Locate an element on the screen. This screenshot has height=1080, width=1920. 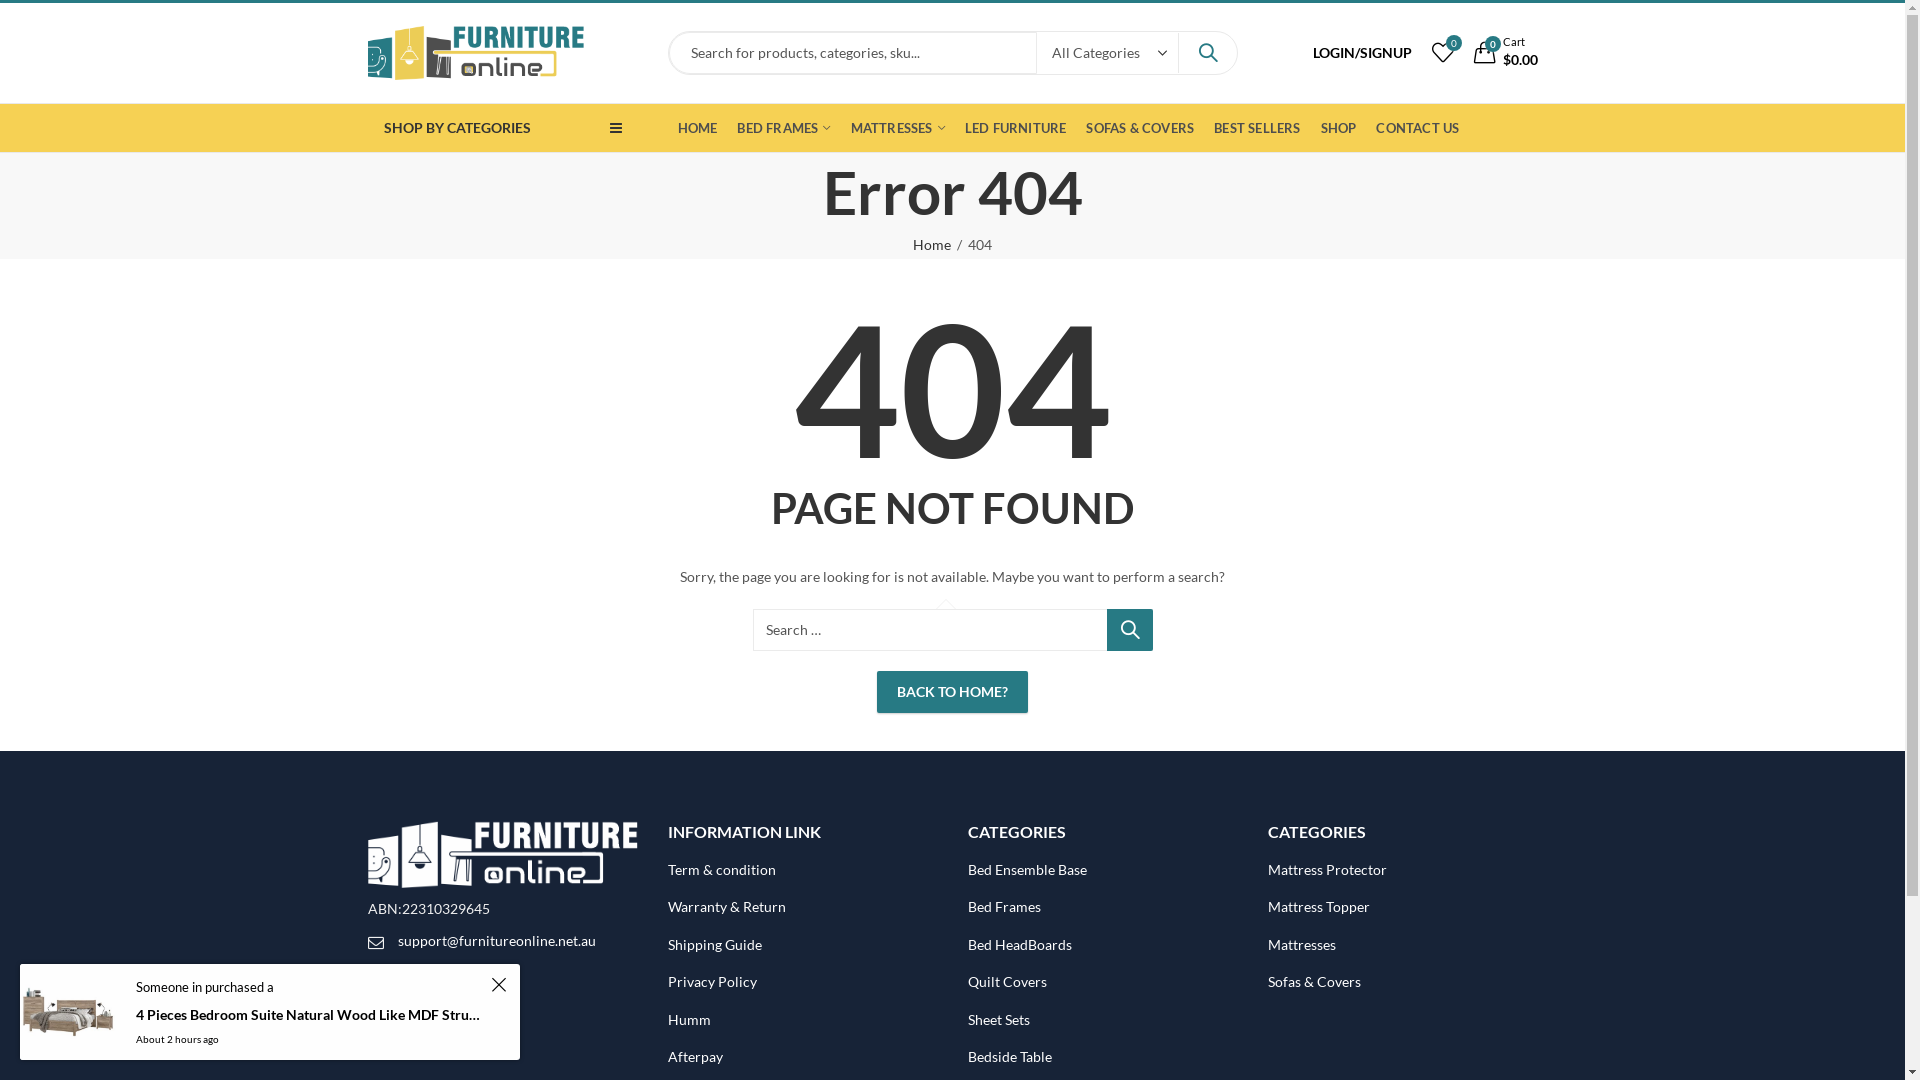
Shipping Guide is located at coordinates (715, 944).